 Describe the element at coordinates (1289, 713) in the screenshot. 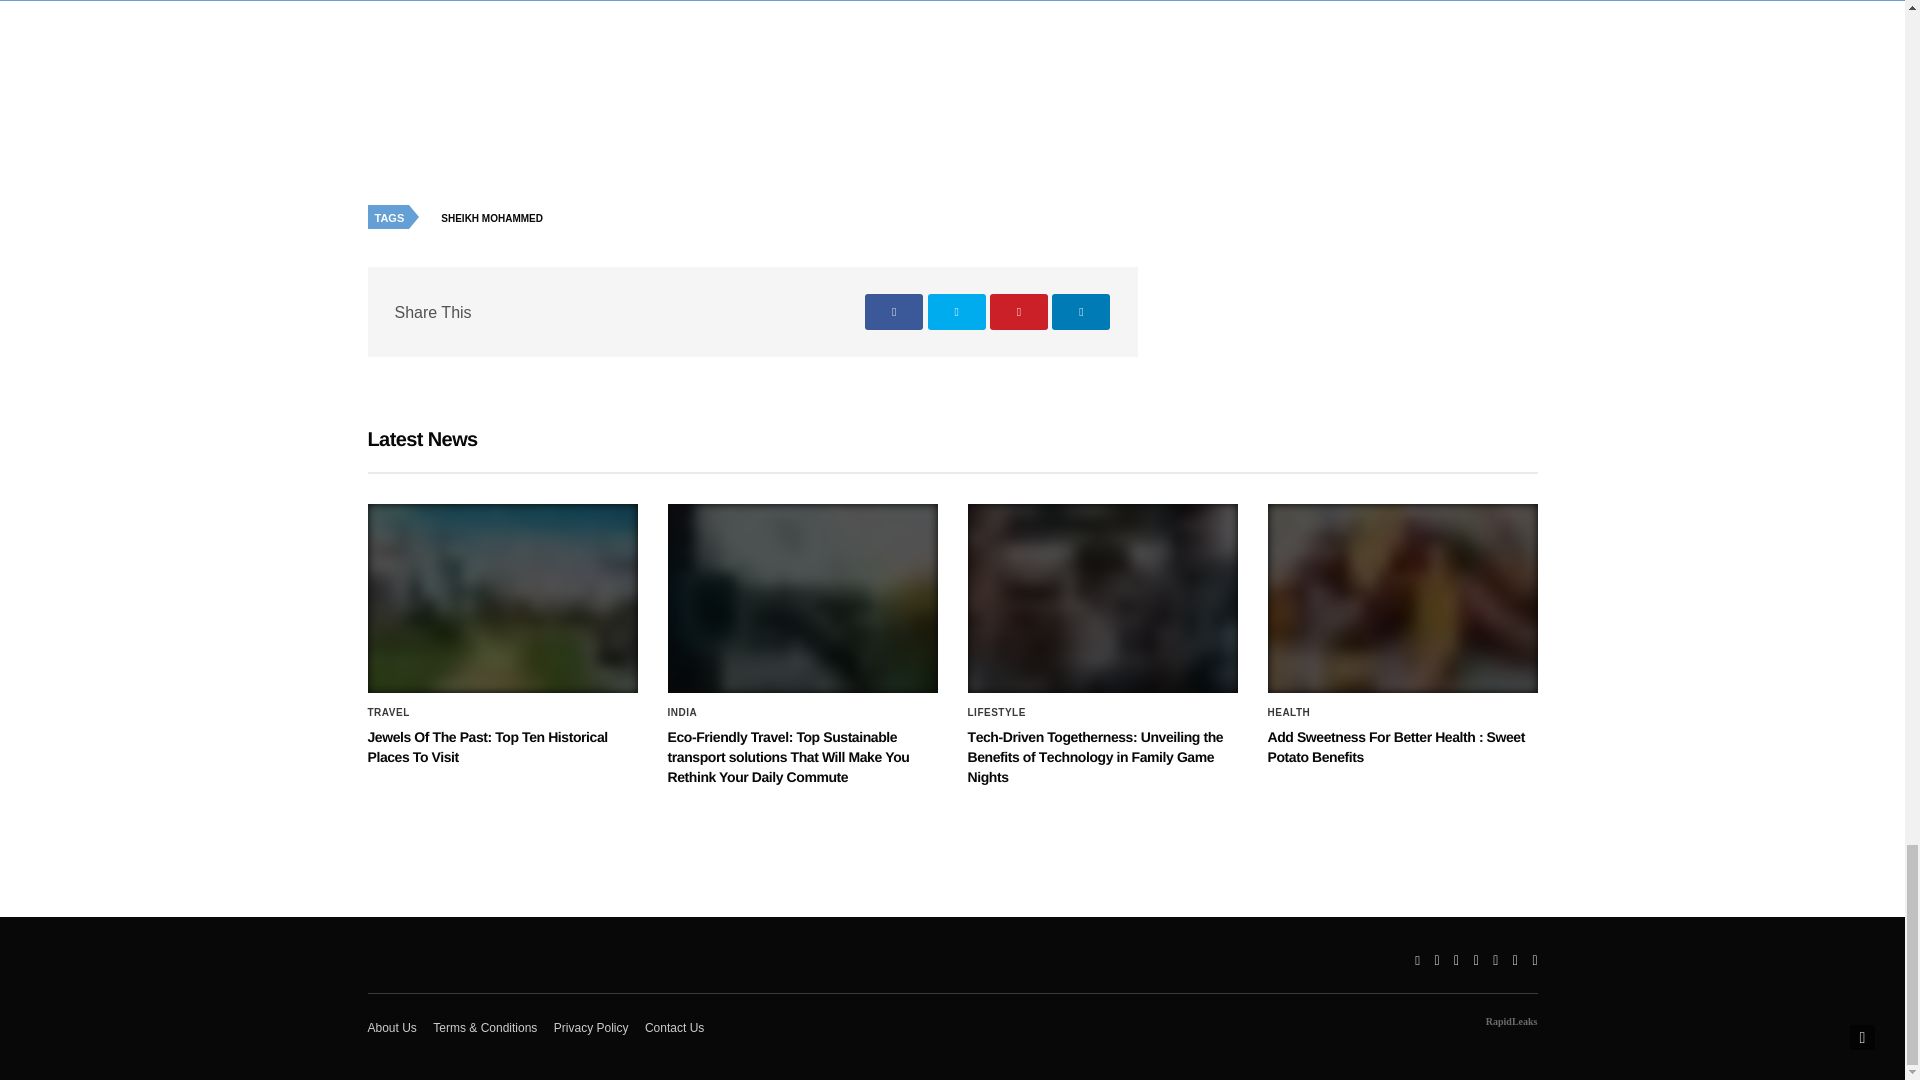

I see `Health` at that location.